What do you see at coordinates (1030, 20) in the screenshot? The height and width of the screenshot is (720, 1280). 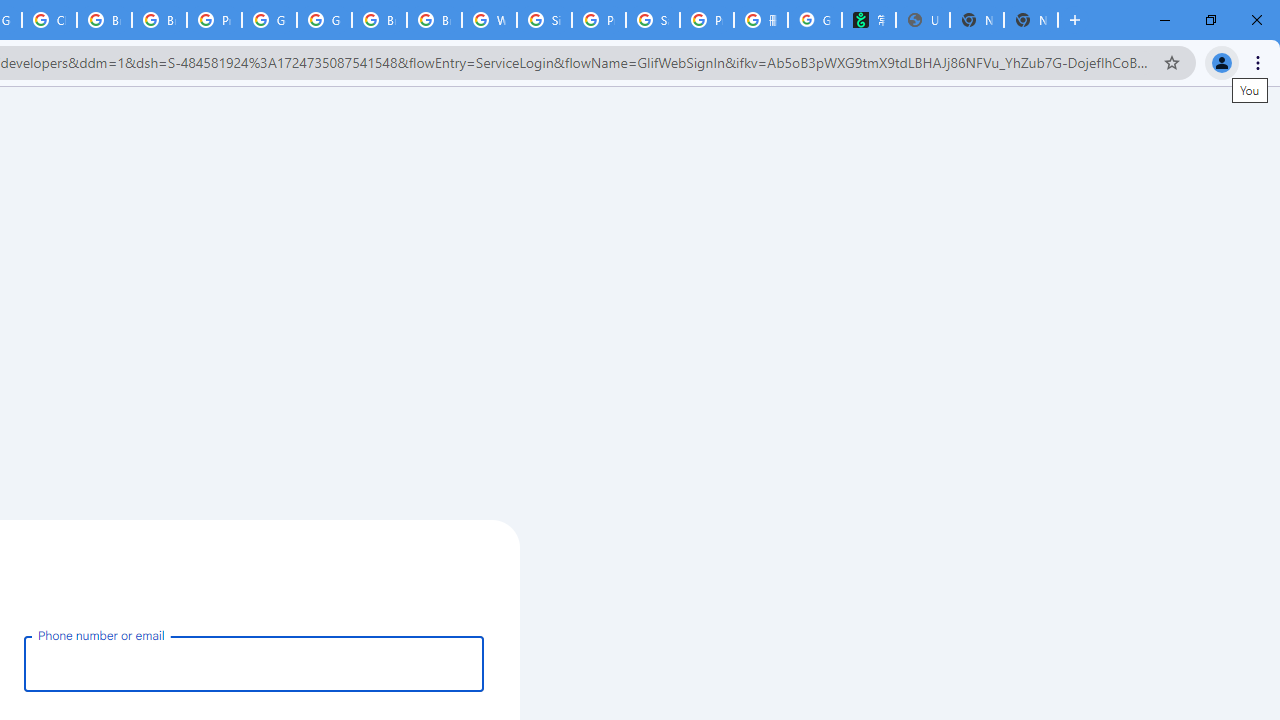 I see `New Tab` at bounding box center [1030, 20].